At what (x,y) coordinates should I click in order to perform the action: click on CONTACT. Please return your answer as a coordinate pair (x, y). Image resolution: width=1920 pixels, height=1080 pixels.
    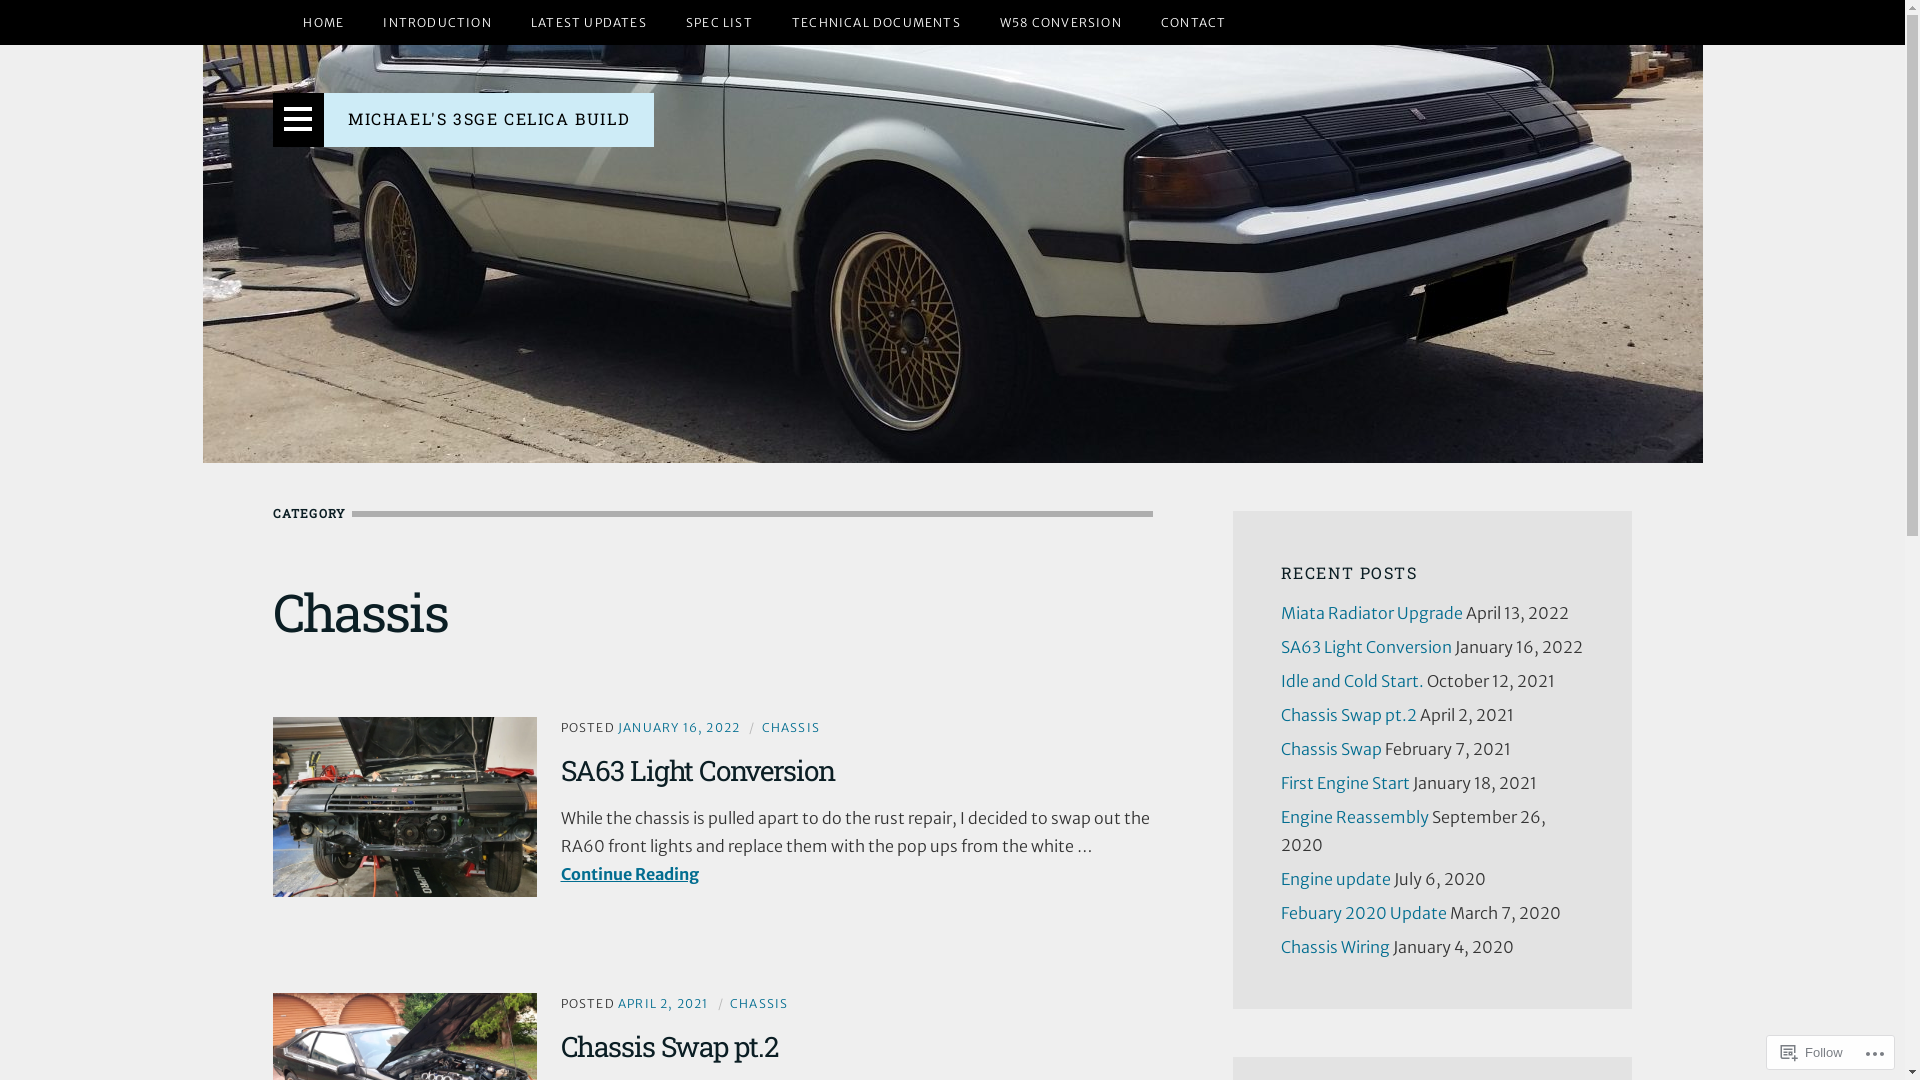
    Looking at the image, I should click on (1194, 22).